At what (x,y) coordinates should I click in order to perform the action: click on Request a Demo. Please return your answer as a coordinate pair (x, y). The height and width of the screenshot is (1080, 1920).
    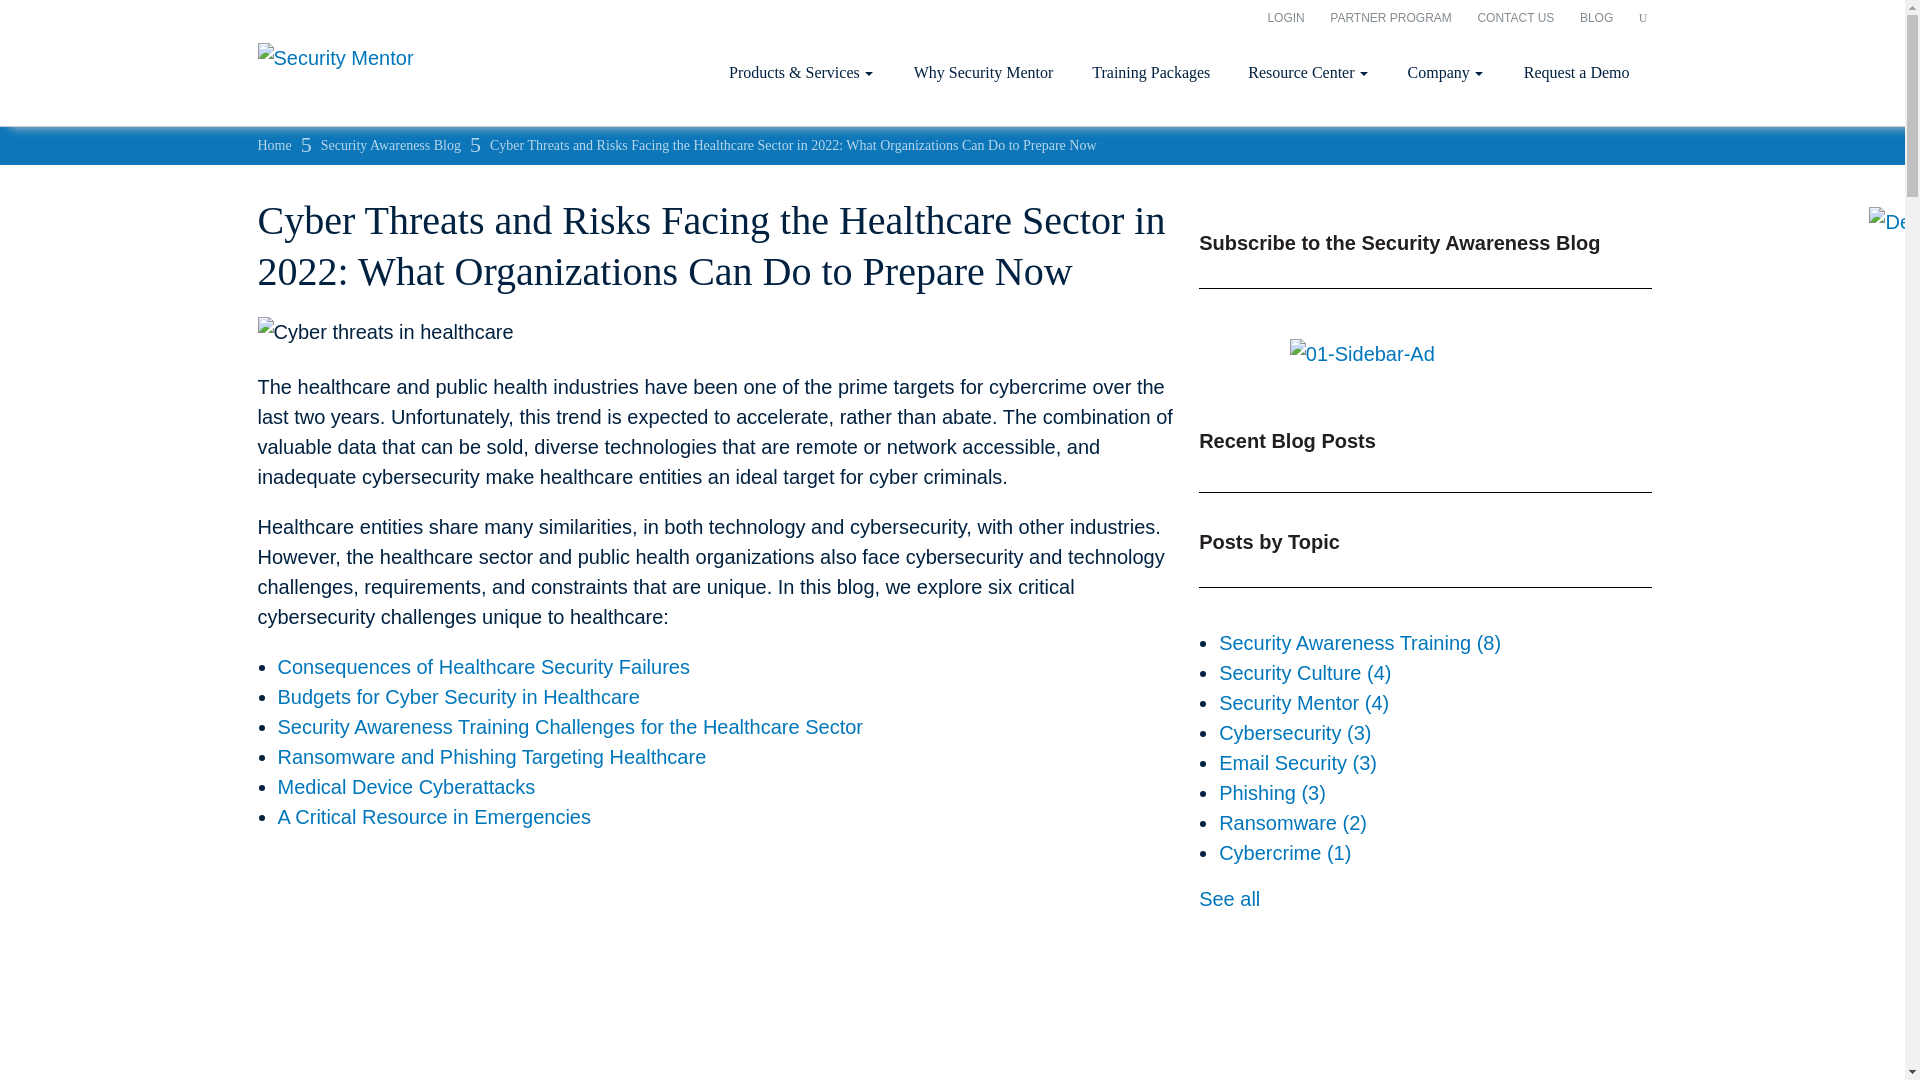
    Looking at the image, I should click on (1576, 72).